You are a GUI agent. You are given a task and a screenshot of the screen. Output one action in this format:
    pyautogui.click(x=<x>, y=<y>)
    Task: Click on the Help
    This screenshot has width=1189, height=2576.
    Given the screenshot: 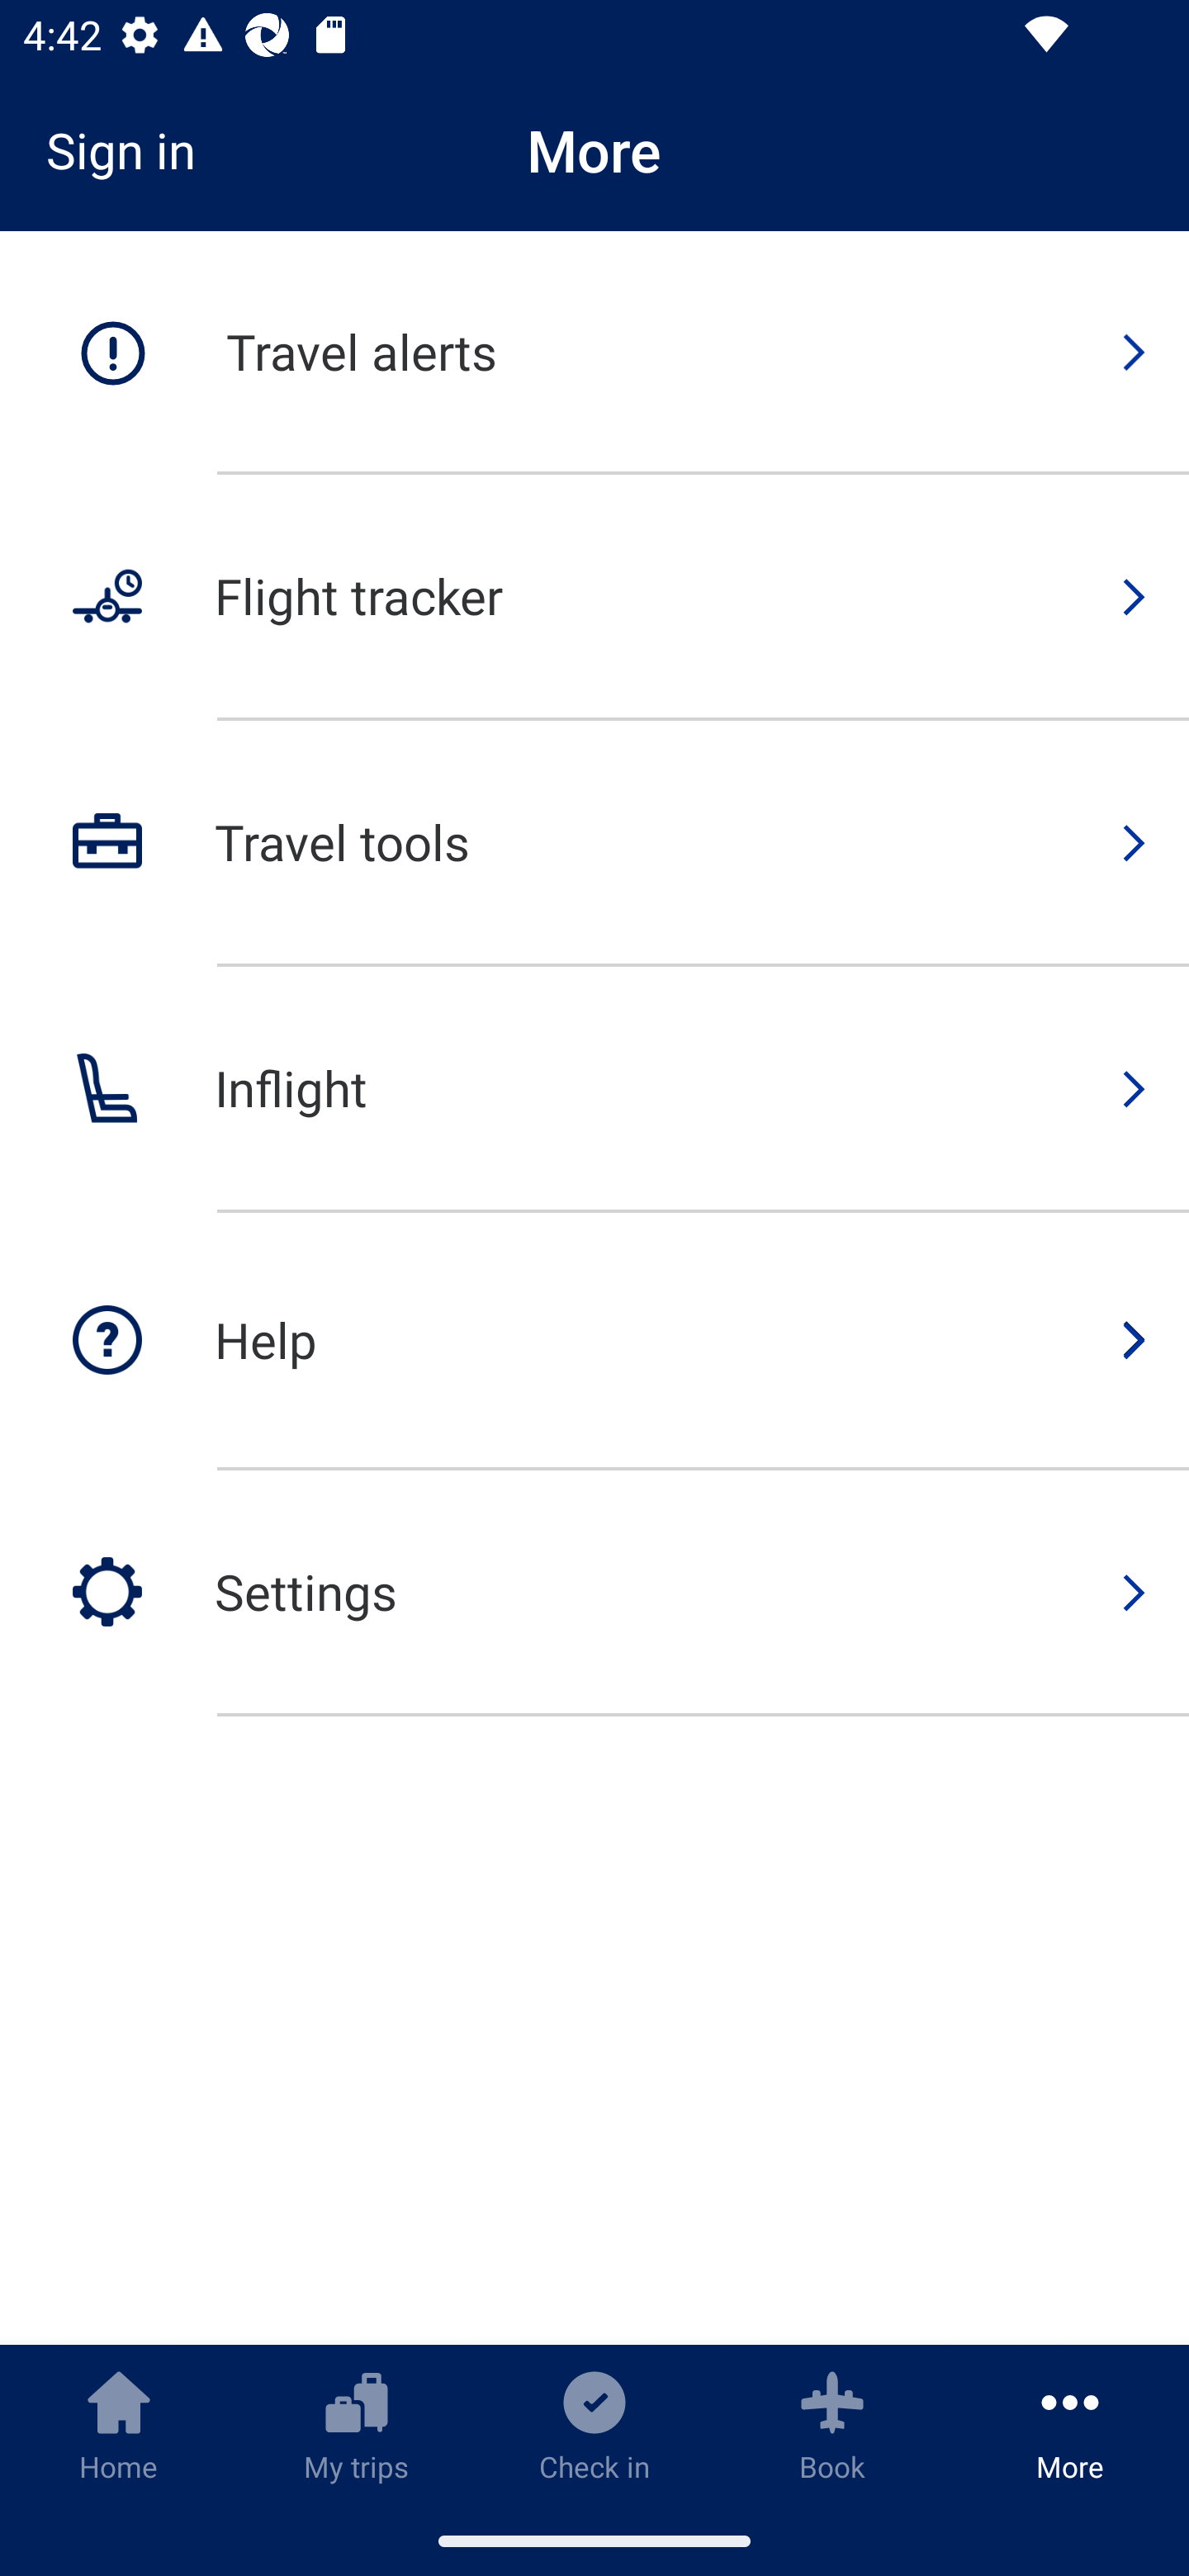 What is the action you would take?
    pyautogui.click(x=594, y=1342)
    